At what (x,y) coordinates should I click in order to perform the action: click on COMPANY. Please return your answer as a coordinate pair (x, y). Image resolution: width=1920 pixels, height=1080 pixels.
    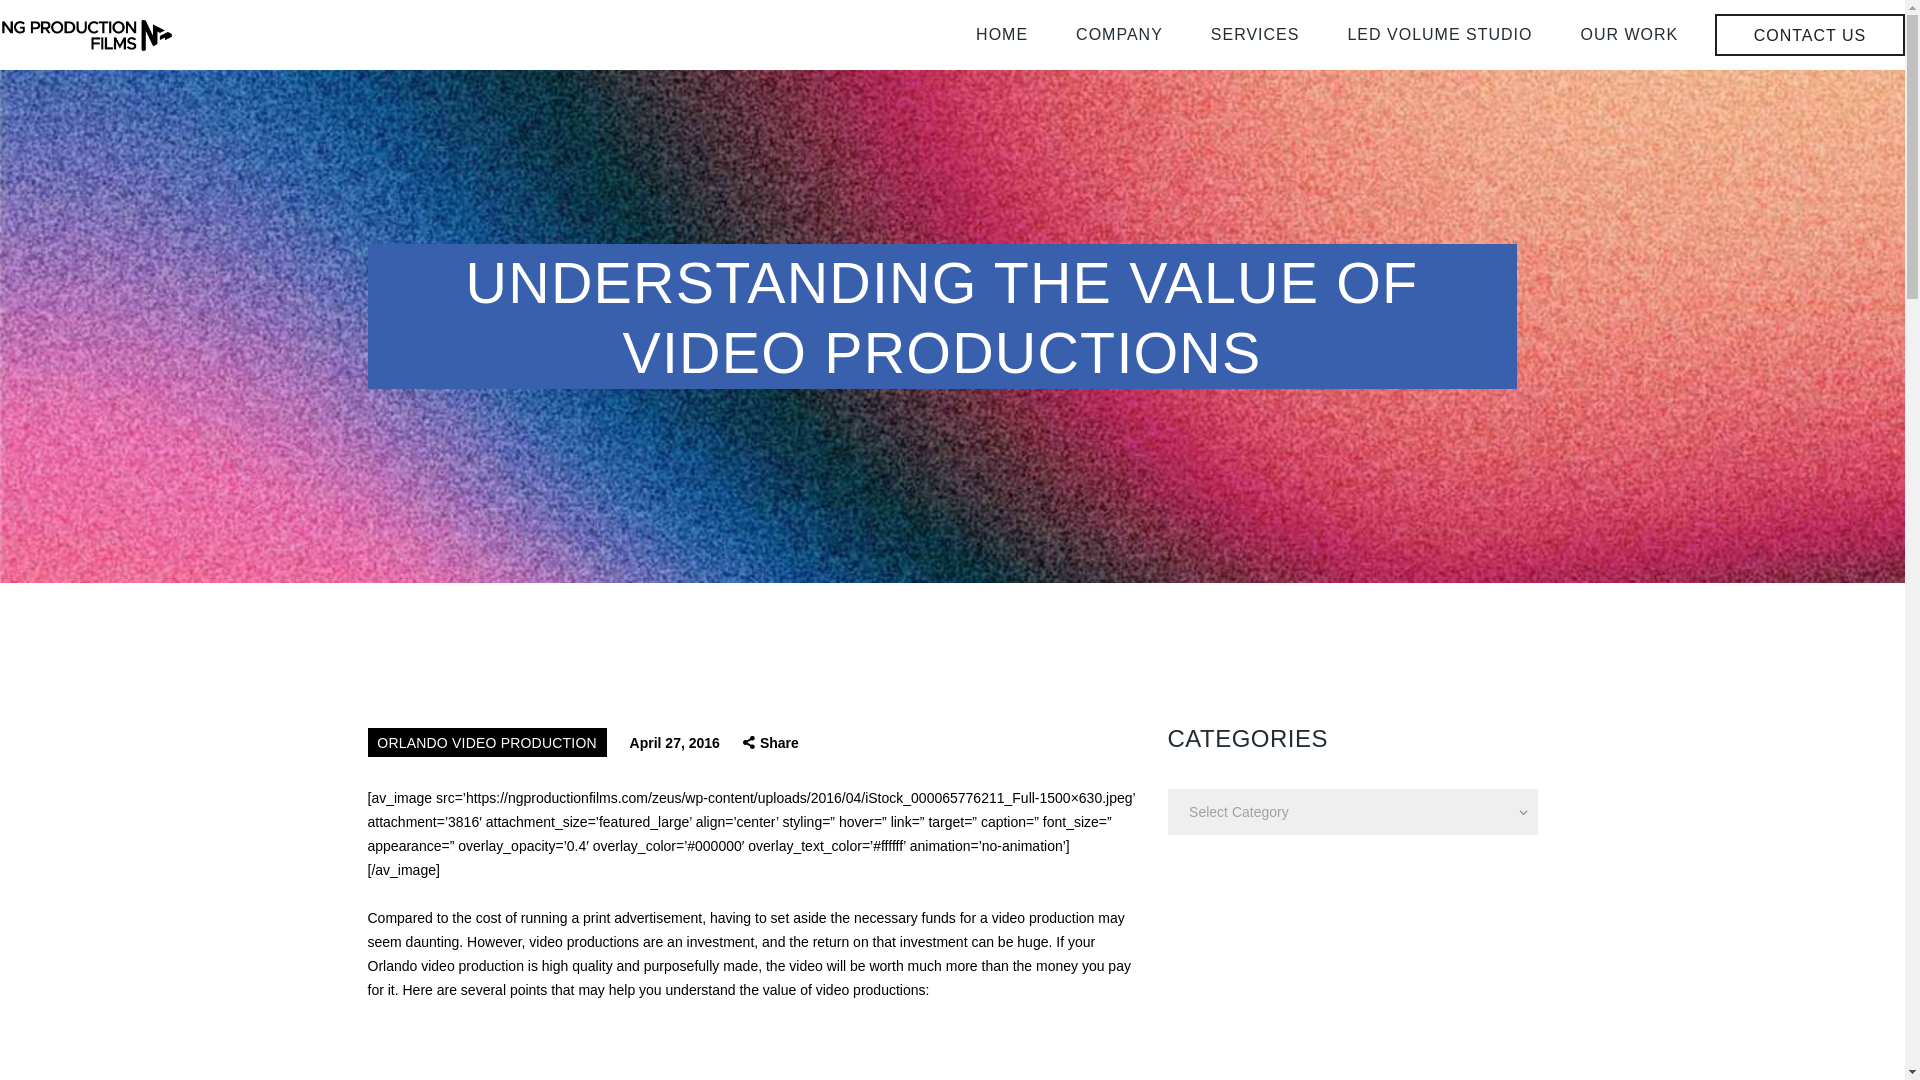
    Looking at the image, I should click on (1119, 34).